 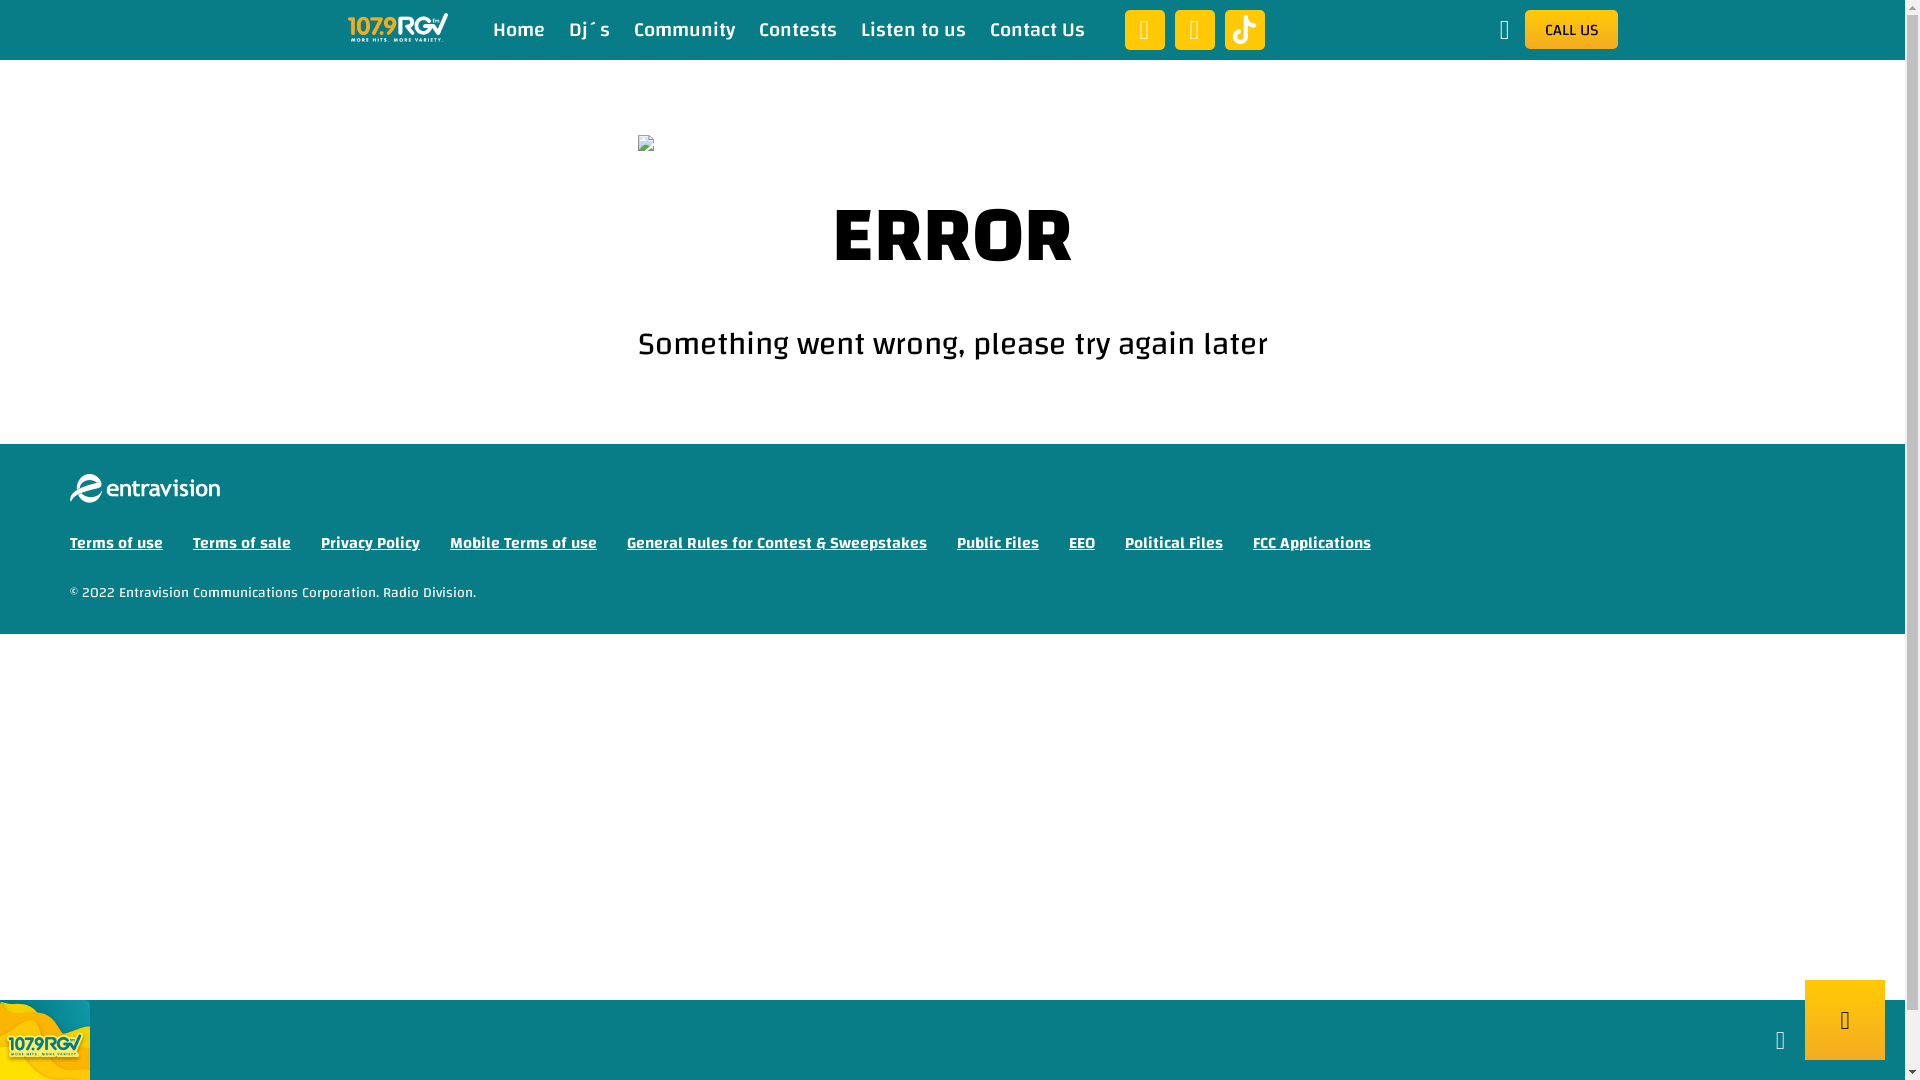 What do you see at coordinates (1144, 30) in the screenshot?
I see `Follow us on Facebook` at bounding box center [1144, 30].